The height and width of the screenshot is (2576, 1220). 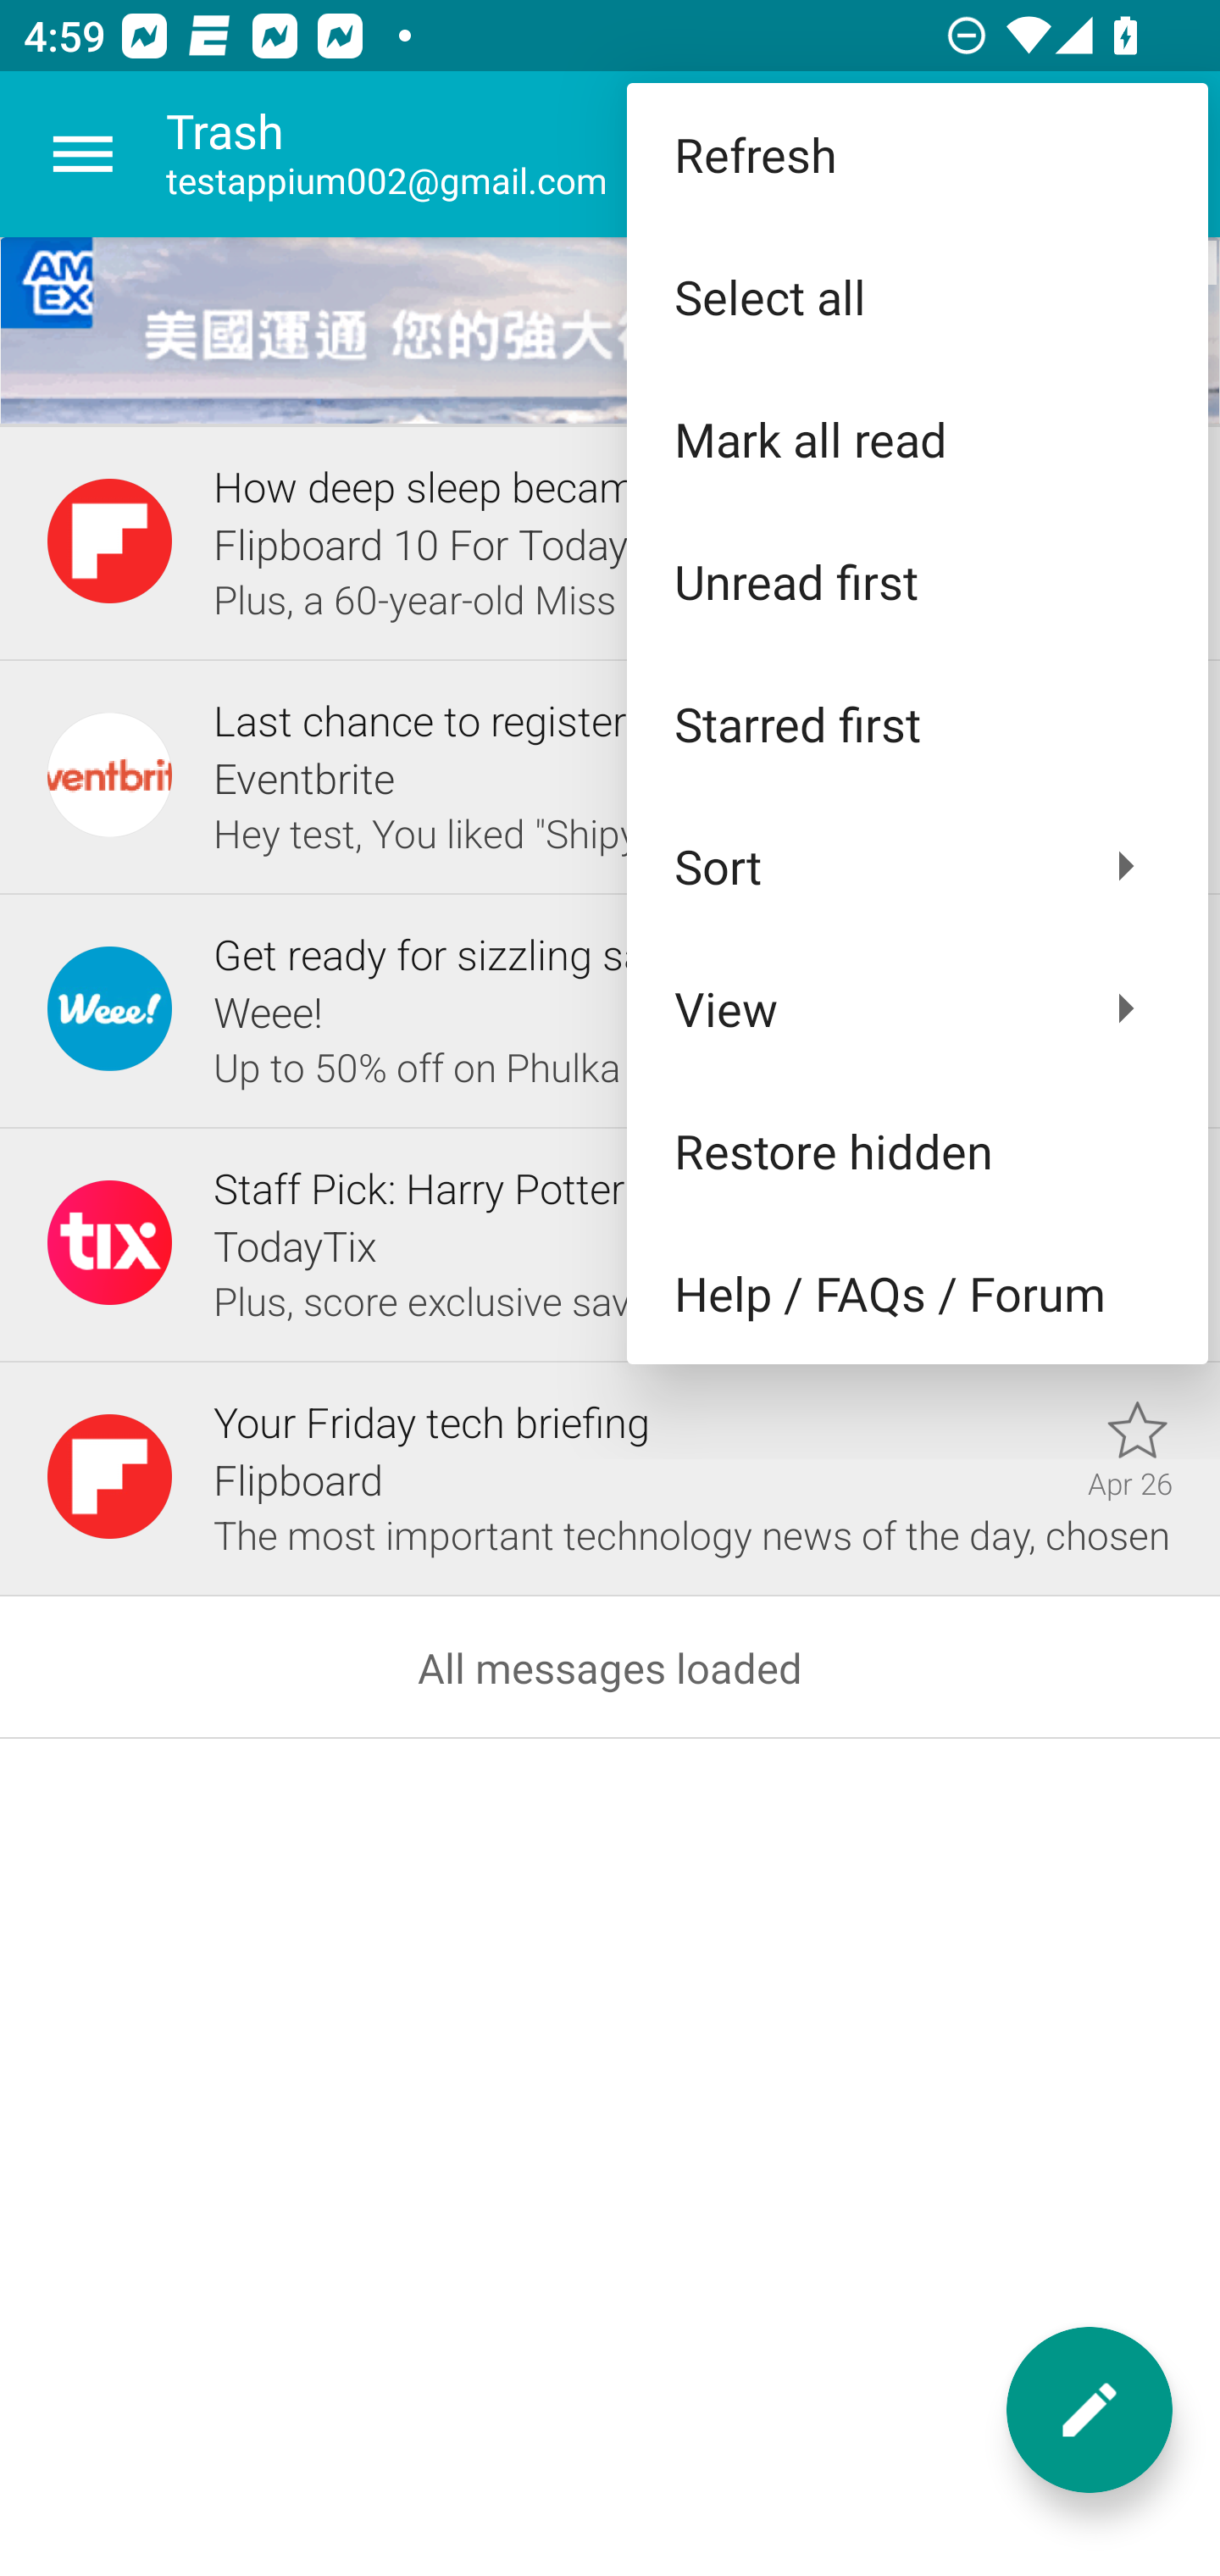 What do you see at coordinates (917, 1008) in the screenshot?
I see `View` at bounding box center [917, 1008].